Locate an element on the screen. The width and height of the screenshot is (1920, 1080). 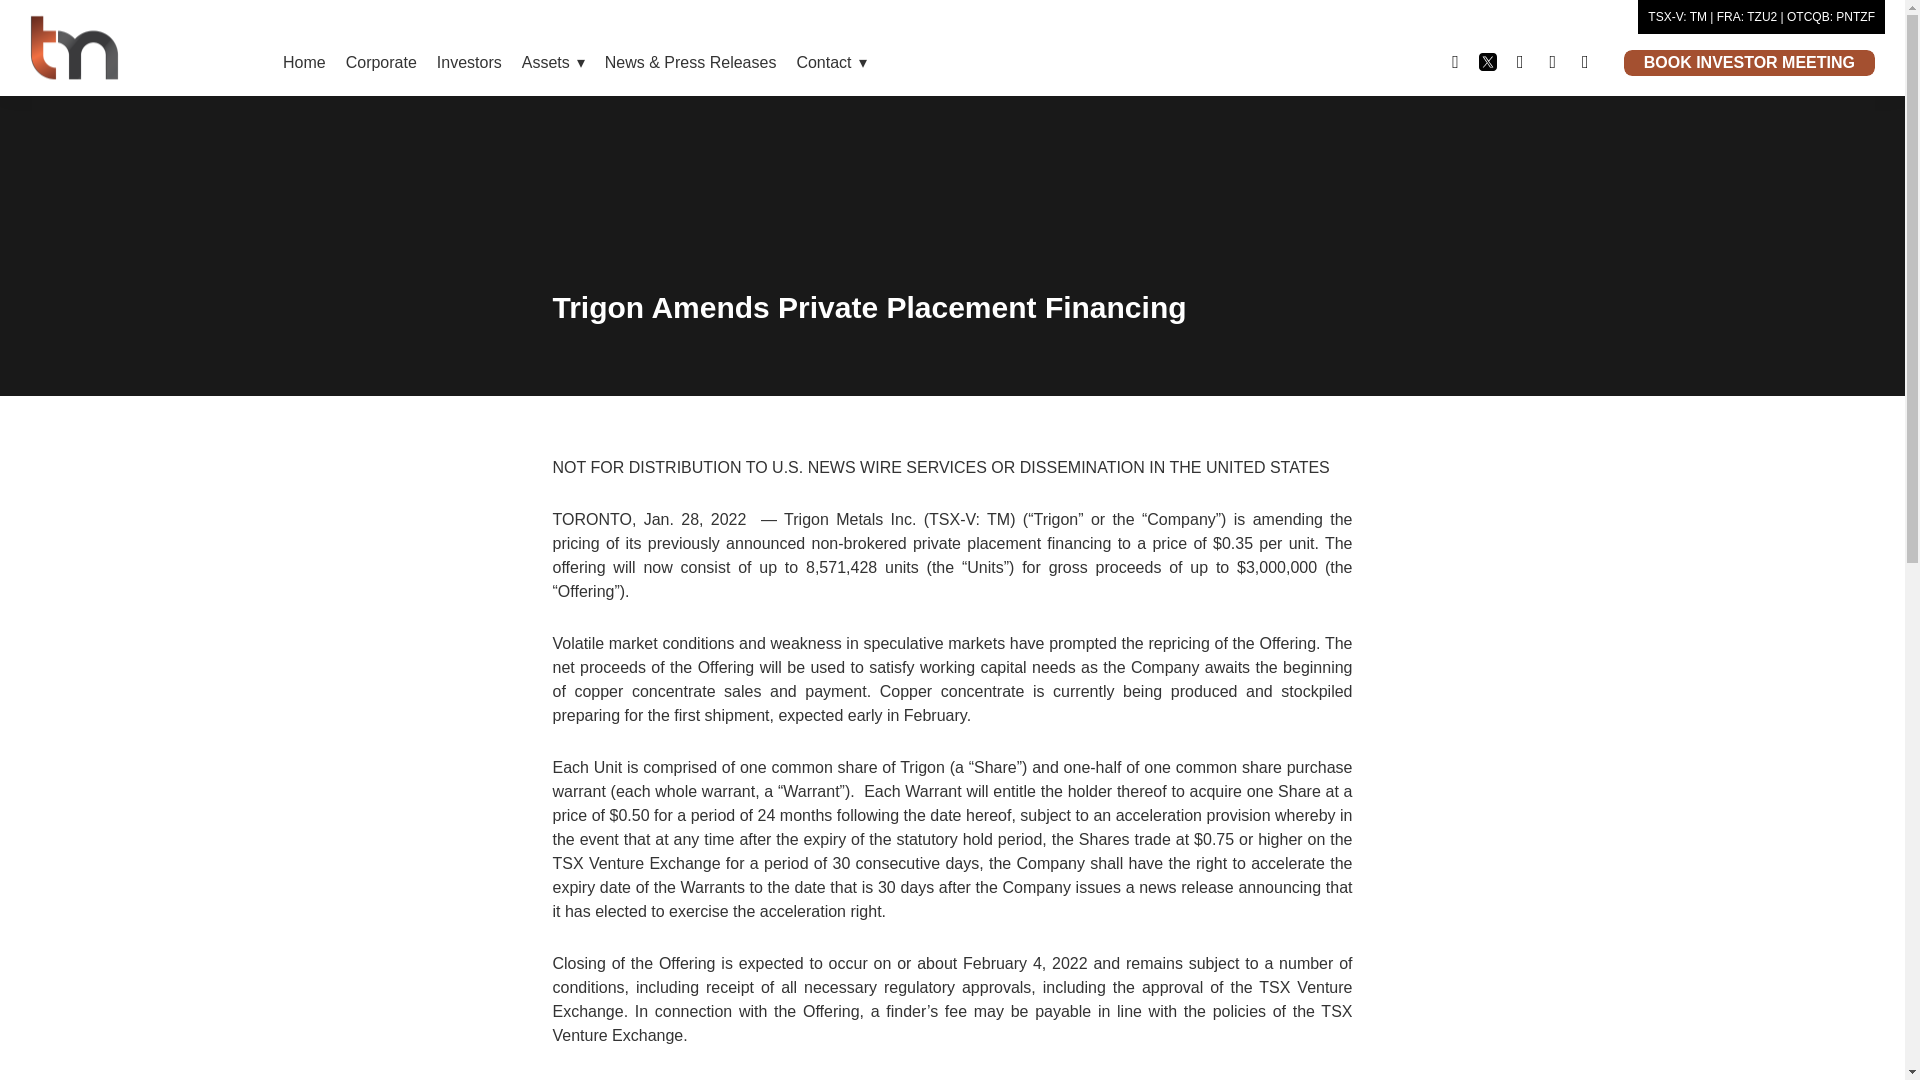
linkedin is located at coordinates (1552, 60).